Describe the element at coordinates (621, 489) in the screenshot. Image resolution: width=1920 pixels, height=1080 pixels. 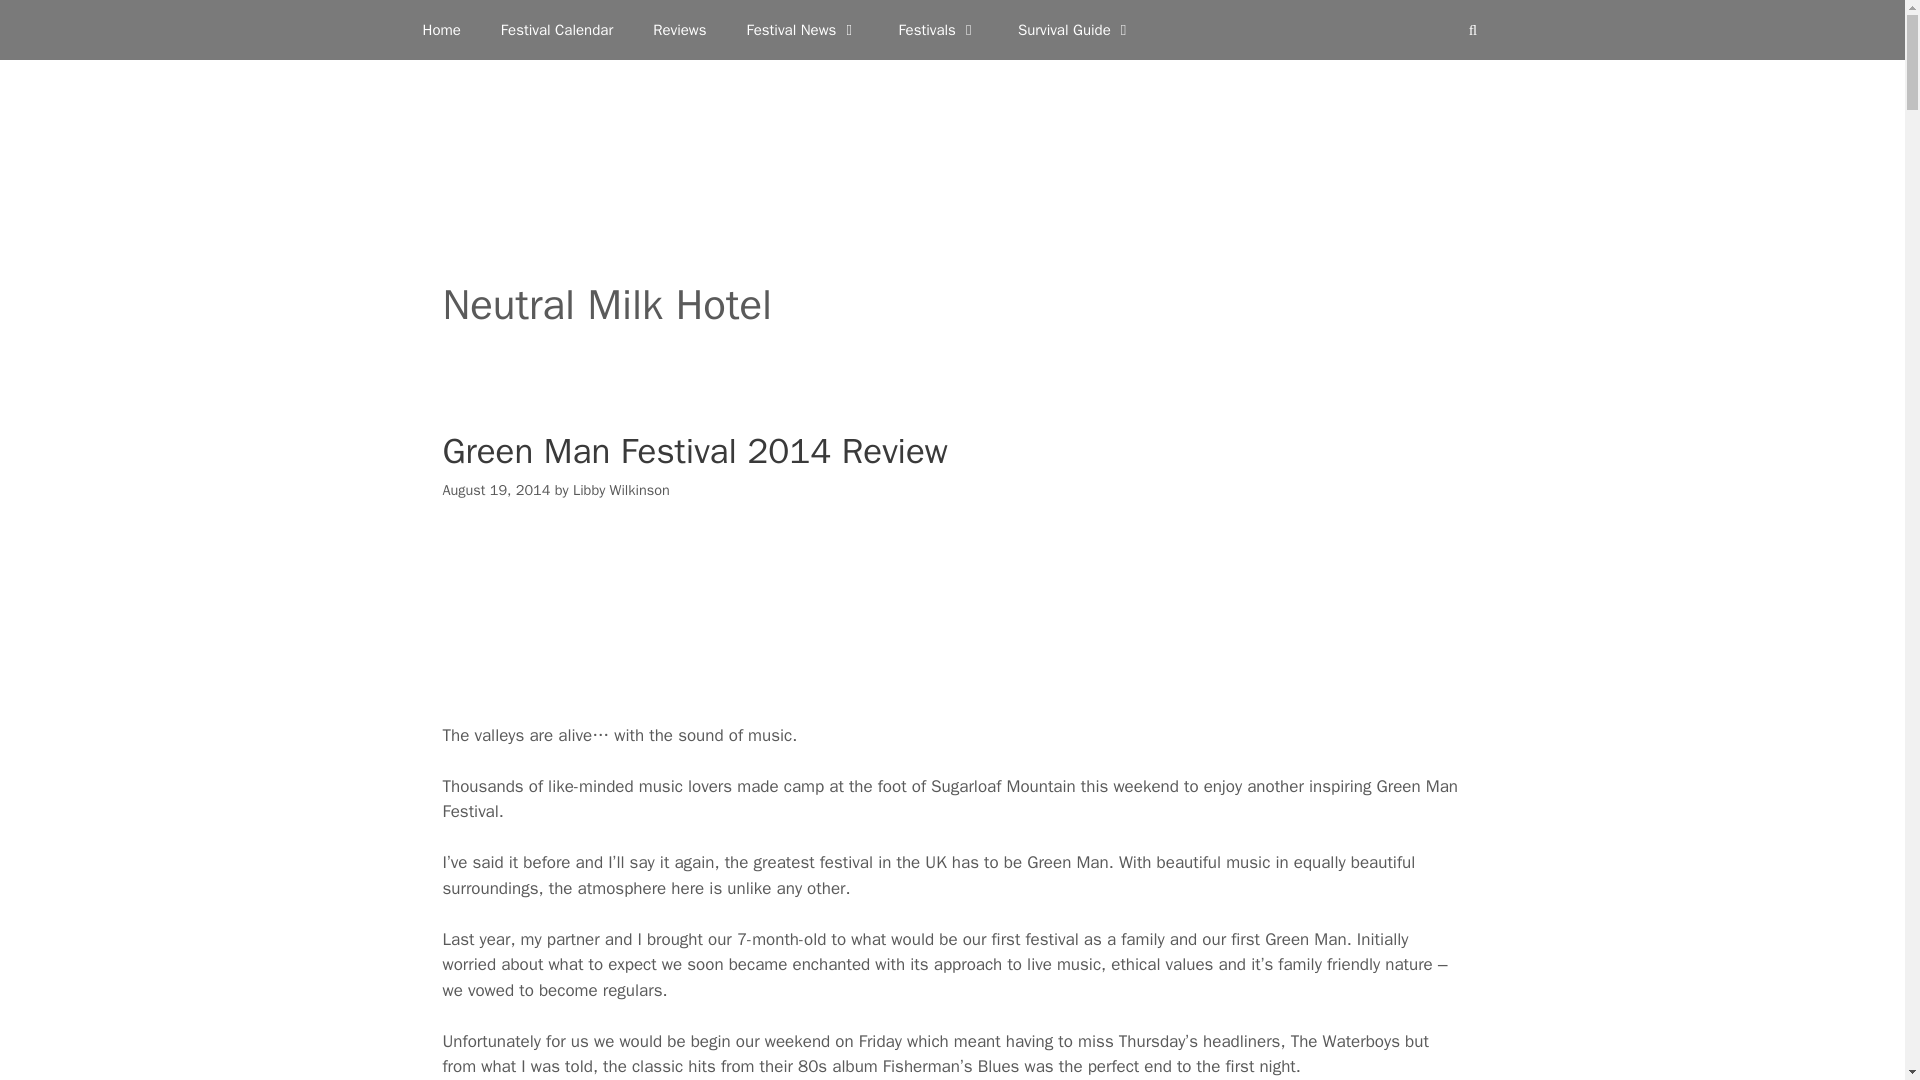
I see `View all posts by Libby Wilkinson` at that location.